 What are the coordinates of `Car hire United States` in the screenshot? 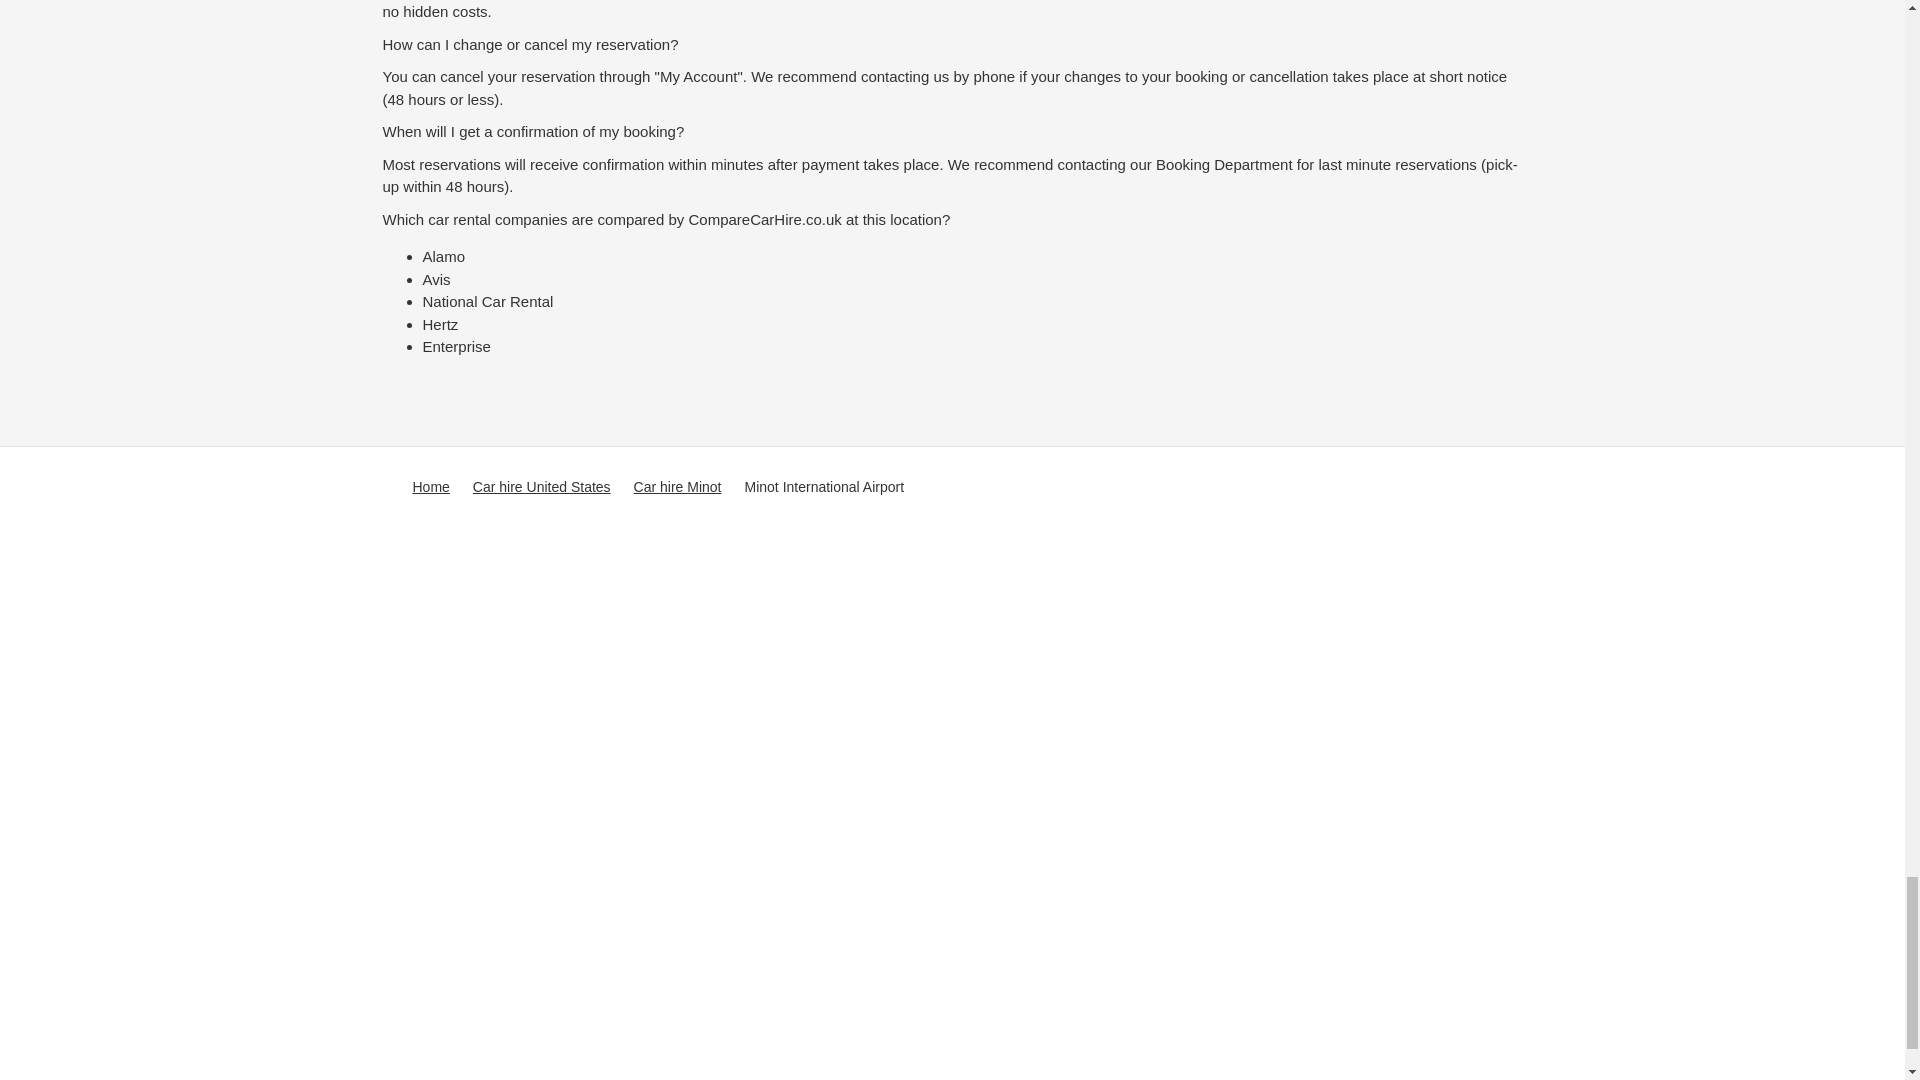 It's located at (541, 487).